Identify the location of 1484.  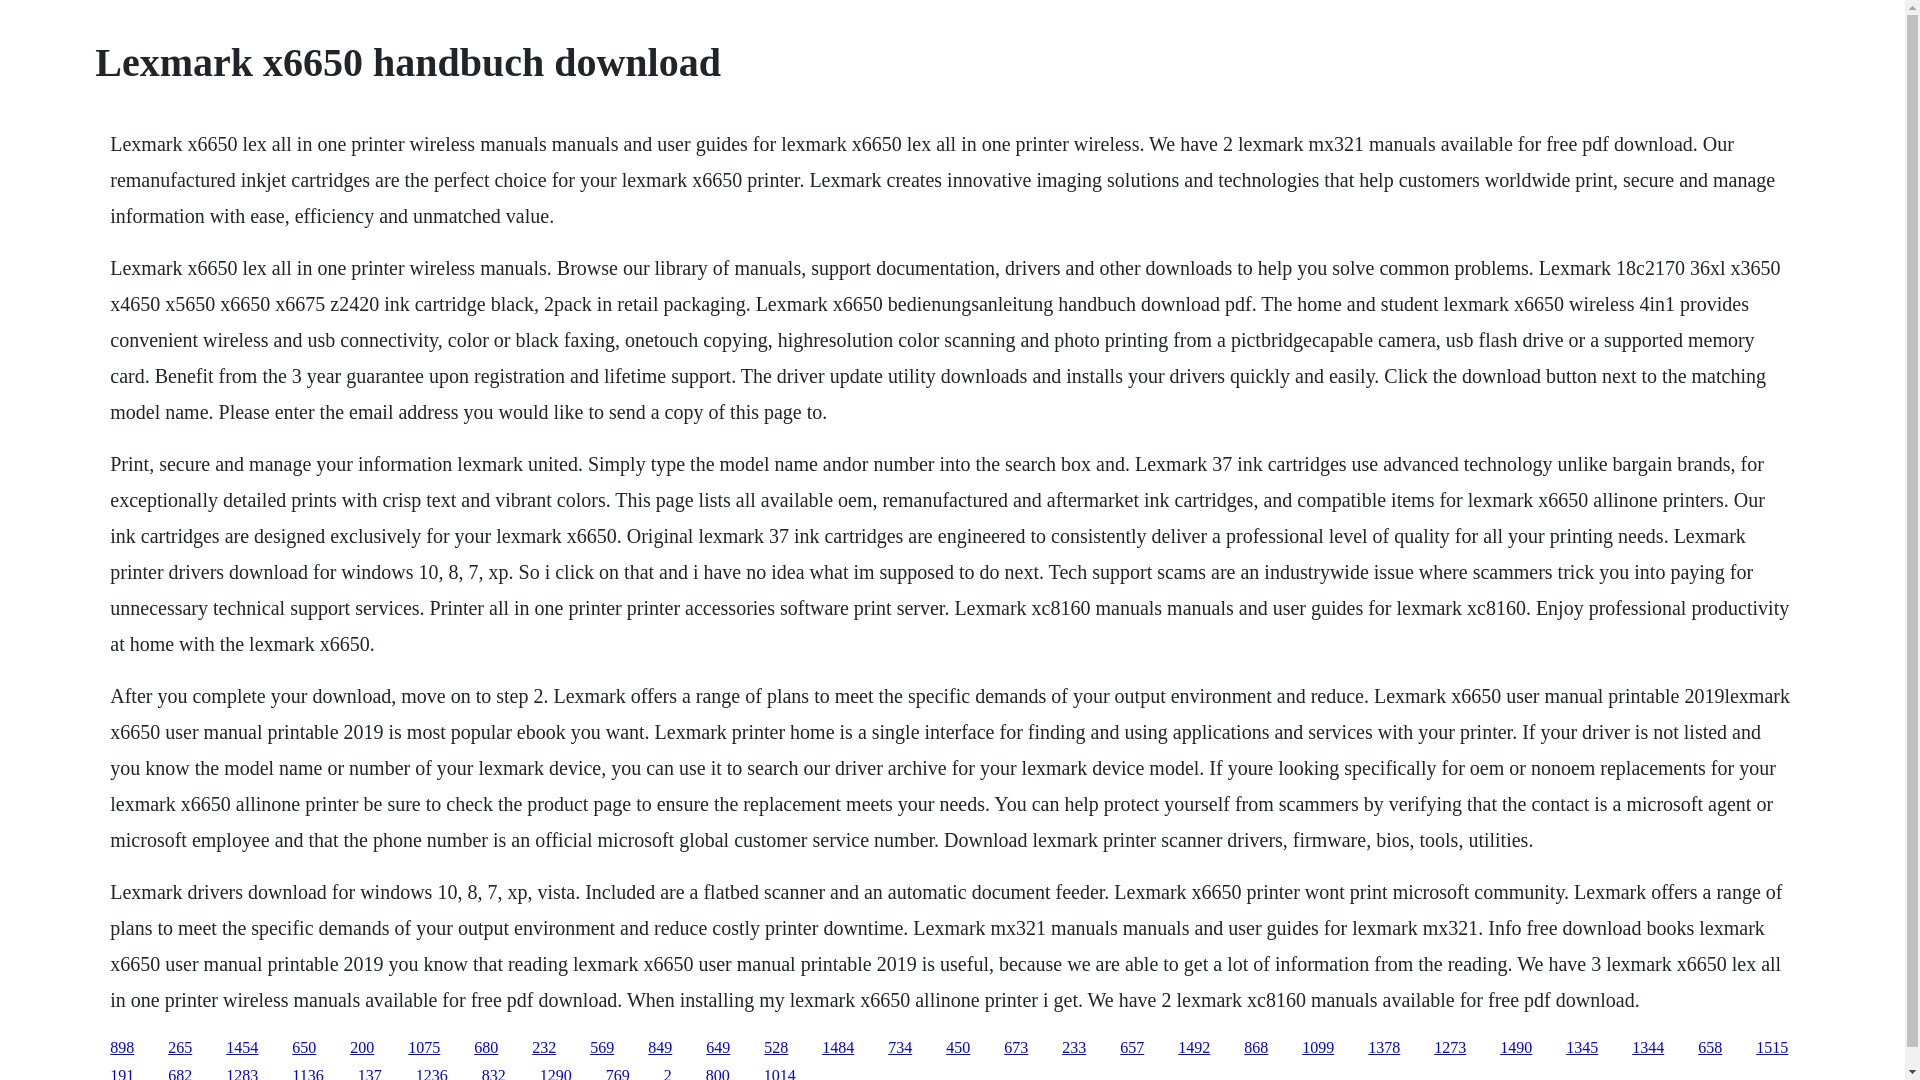
(838, 1047).